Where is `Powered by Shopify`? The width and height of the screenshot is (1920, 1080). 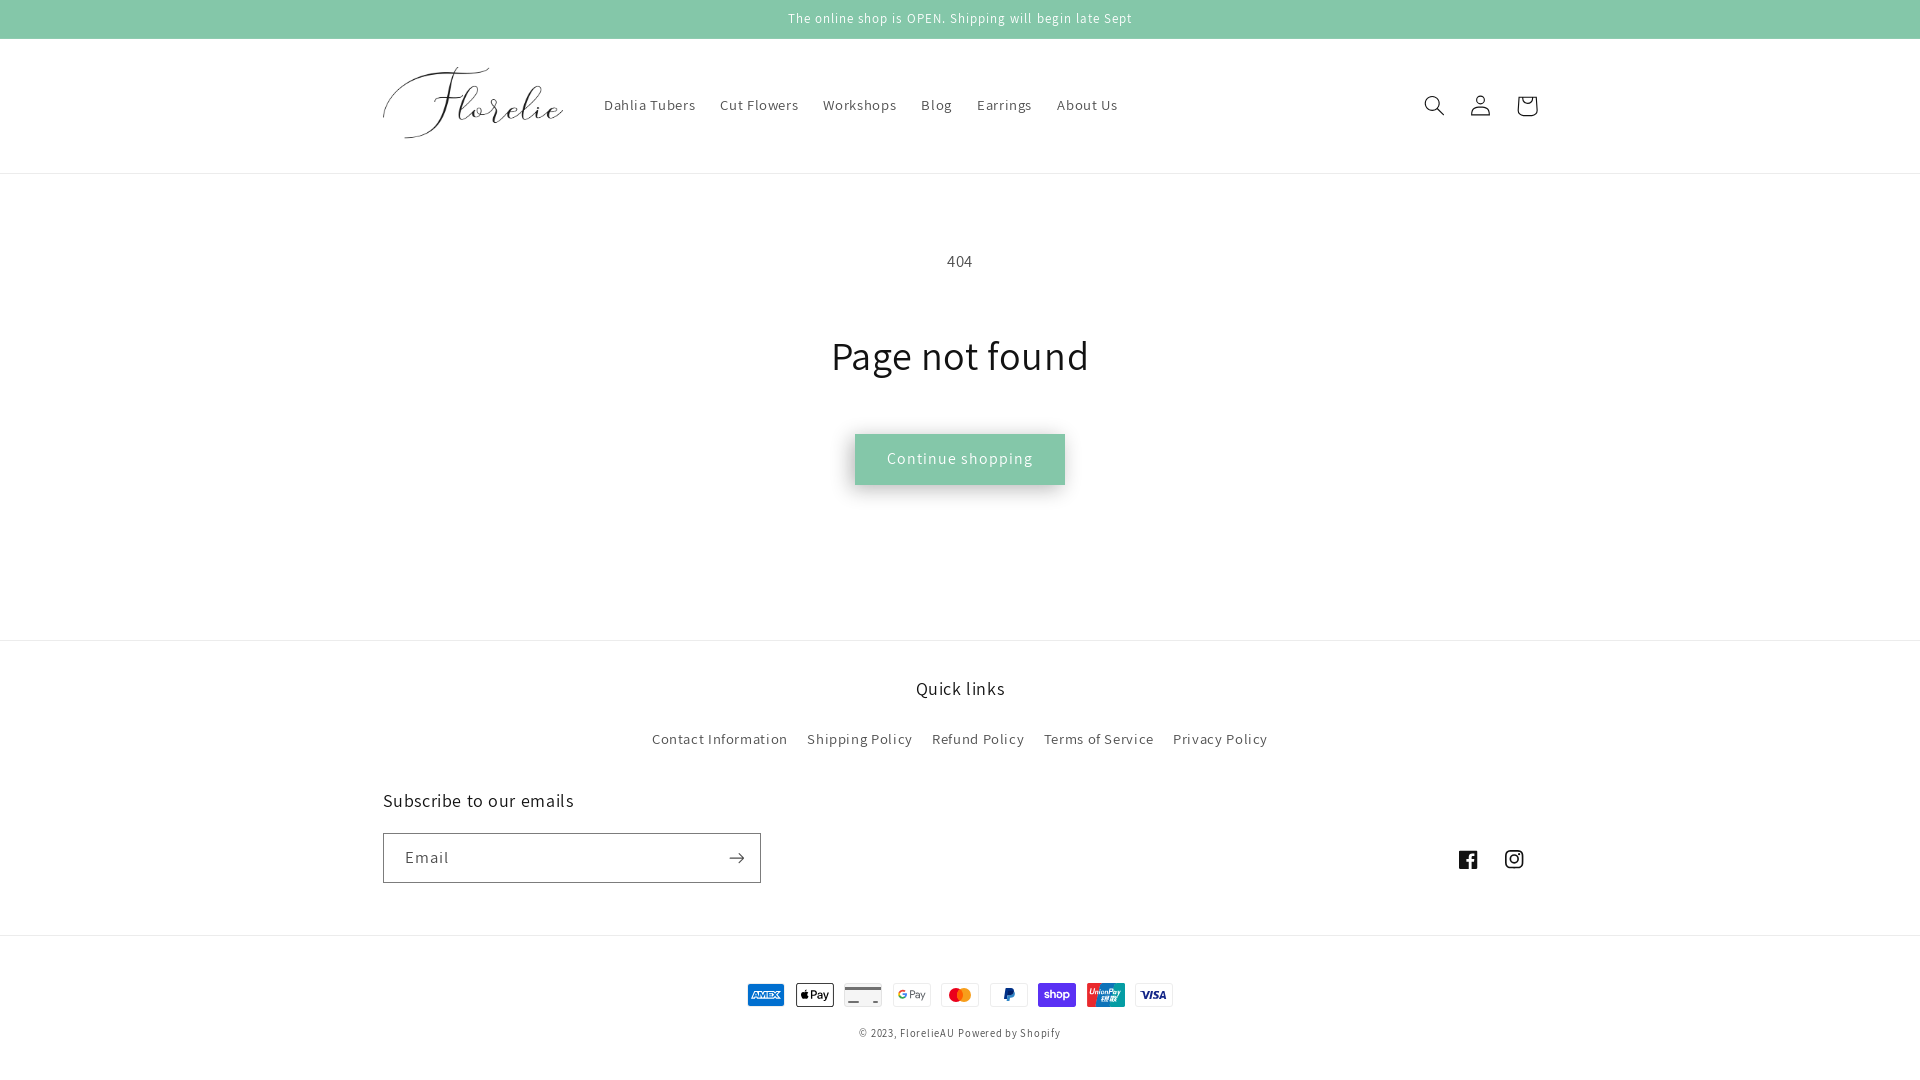
Powered by Shopify is located at coordinates (1009, 1033).